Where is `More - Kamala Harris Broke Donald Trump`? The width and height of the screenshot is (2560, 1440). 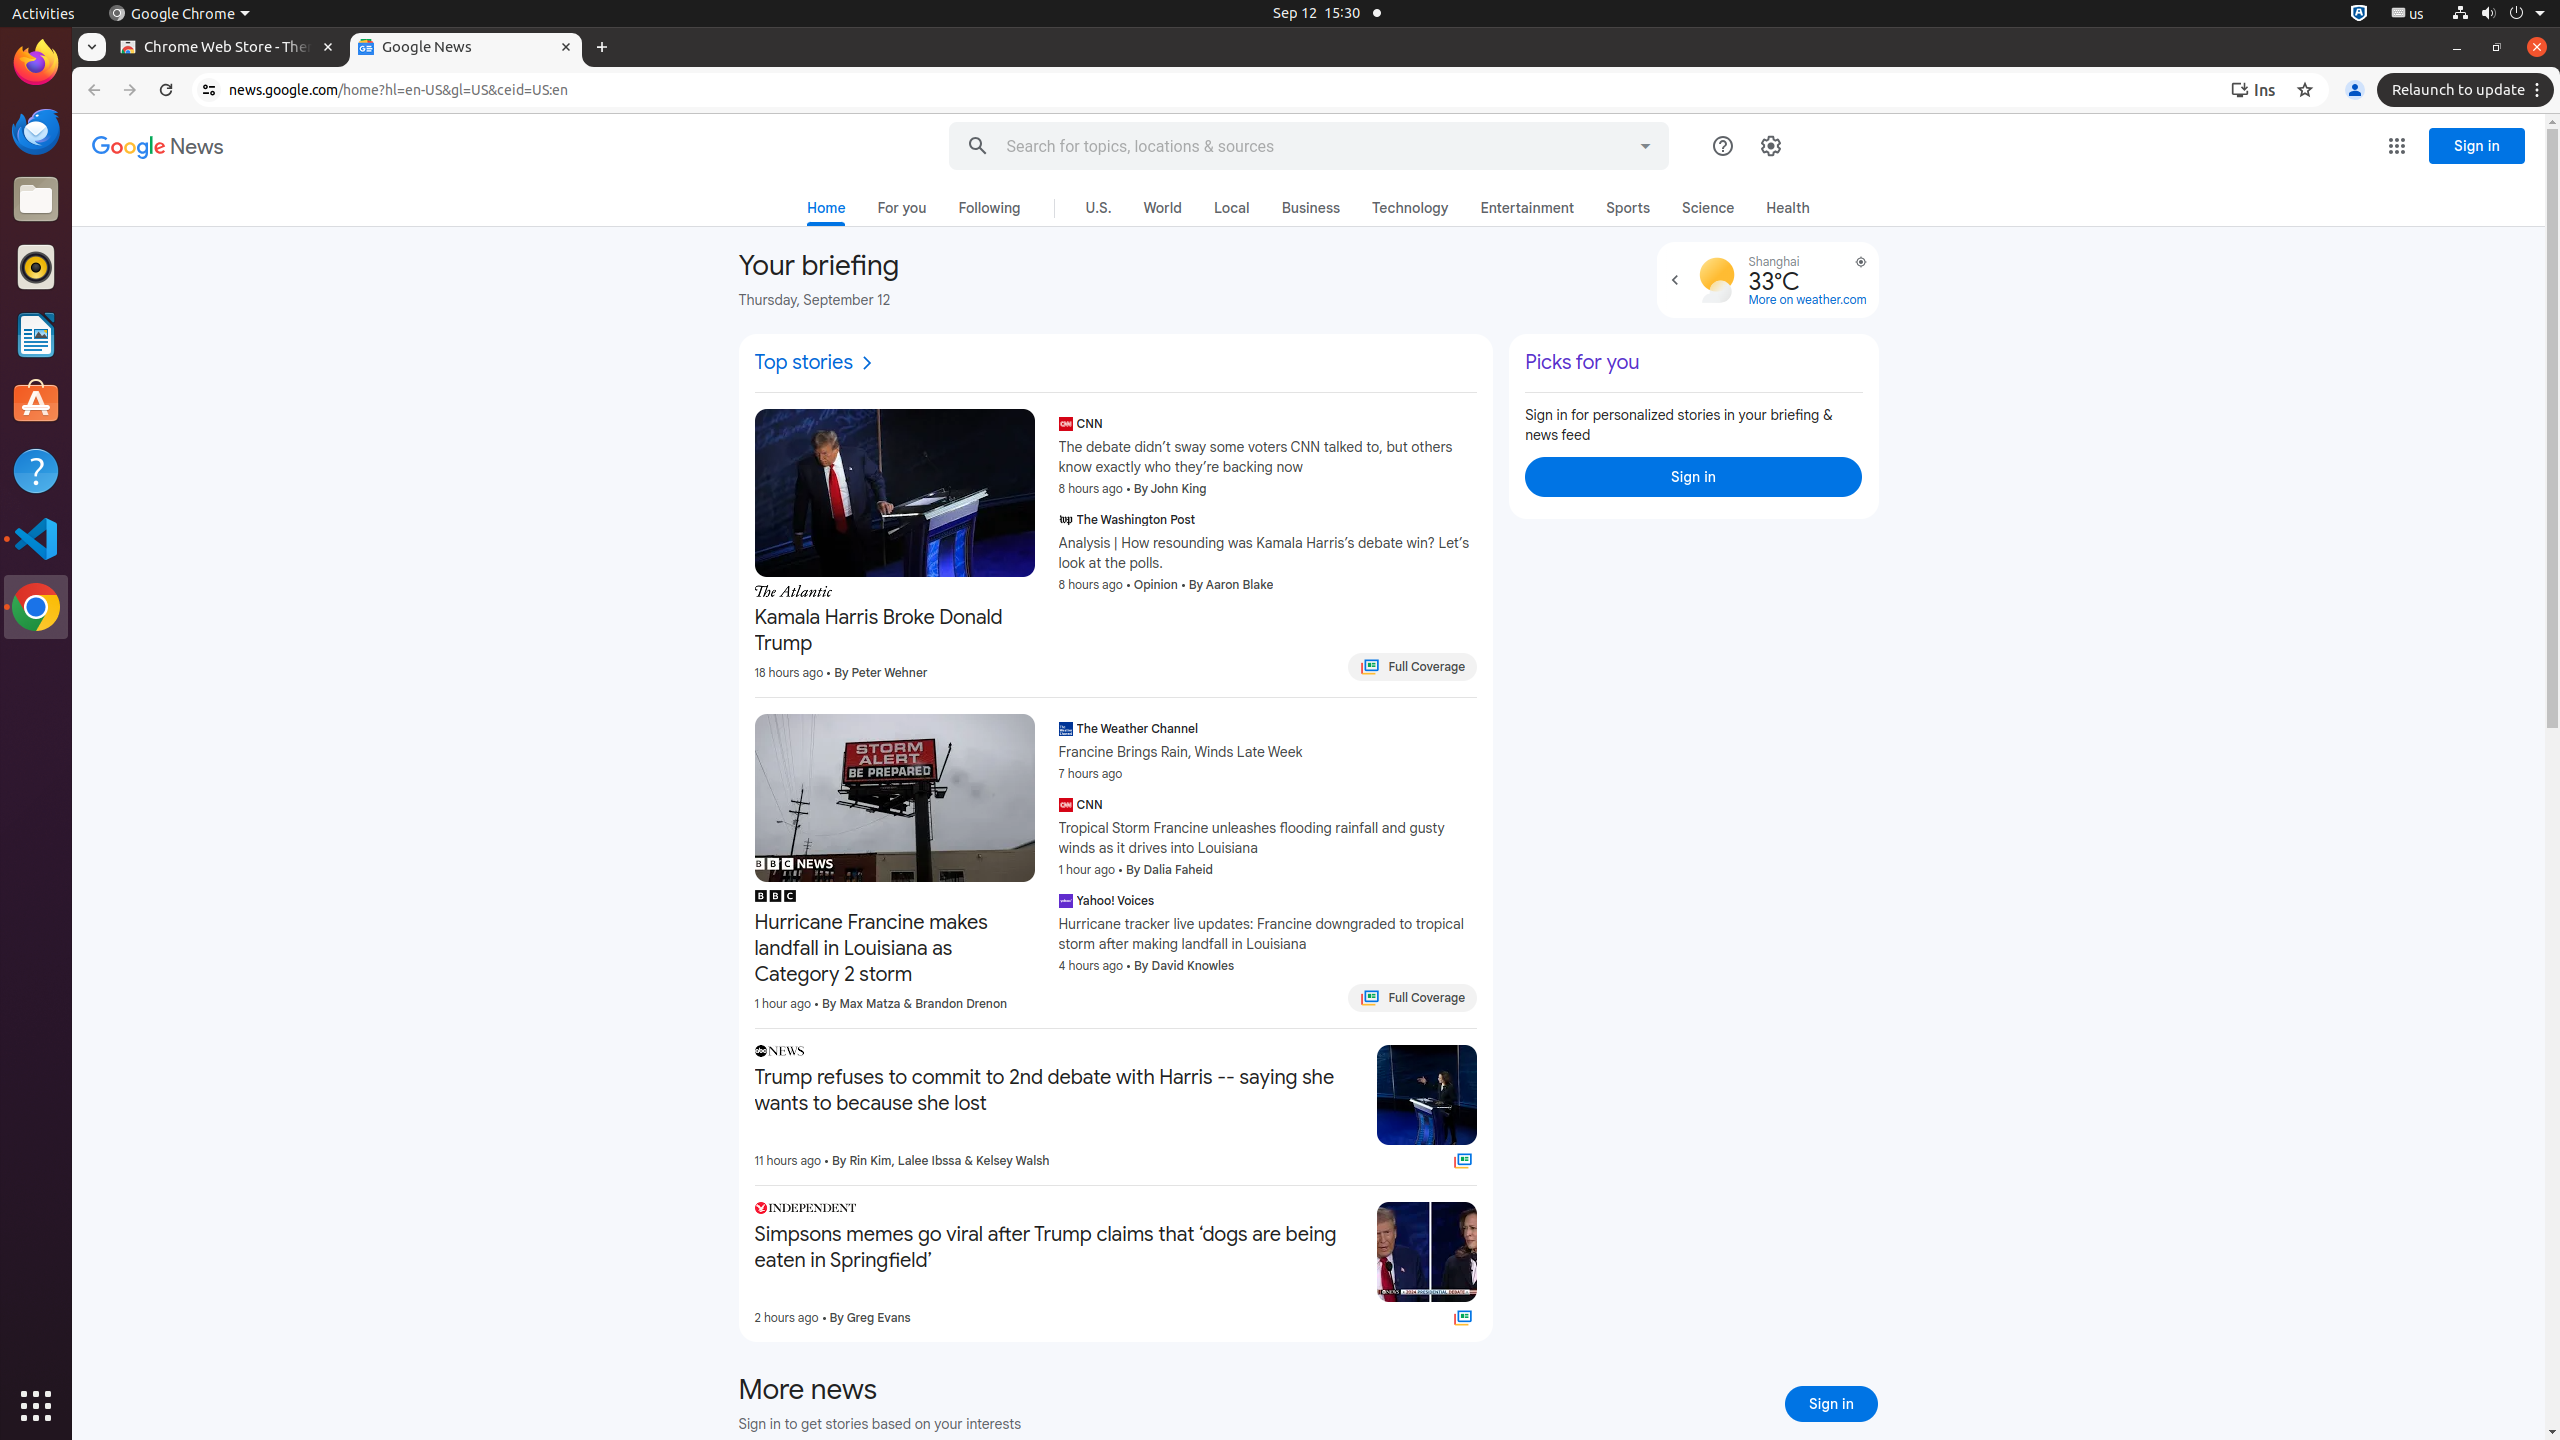 More - Kamala Harris Broke Donald Trump is located at coordinates (1028, 594).